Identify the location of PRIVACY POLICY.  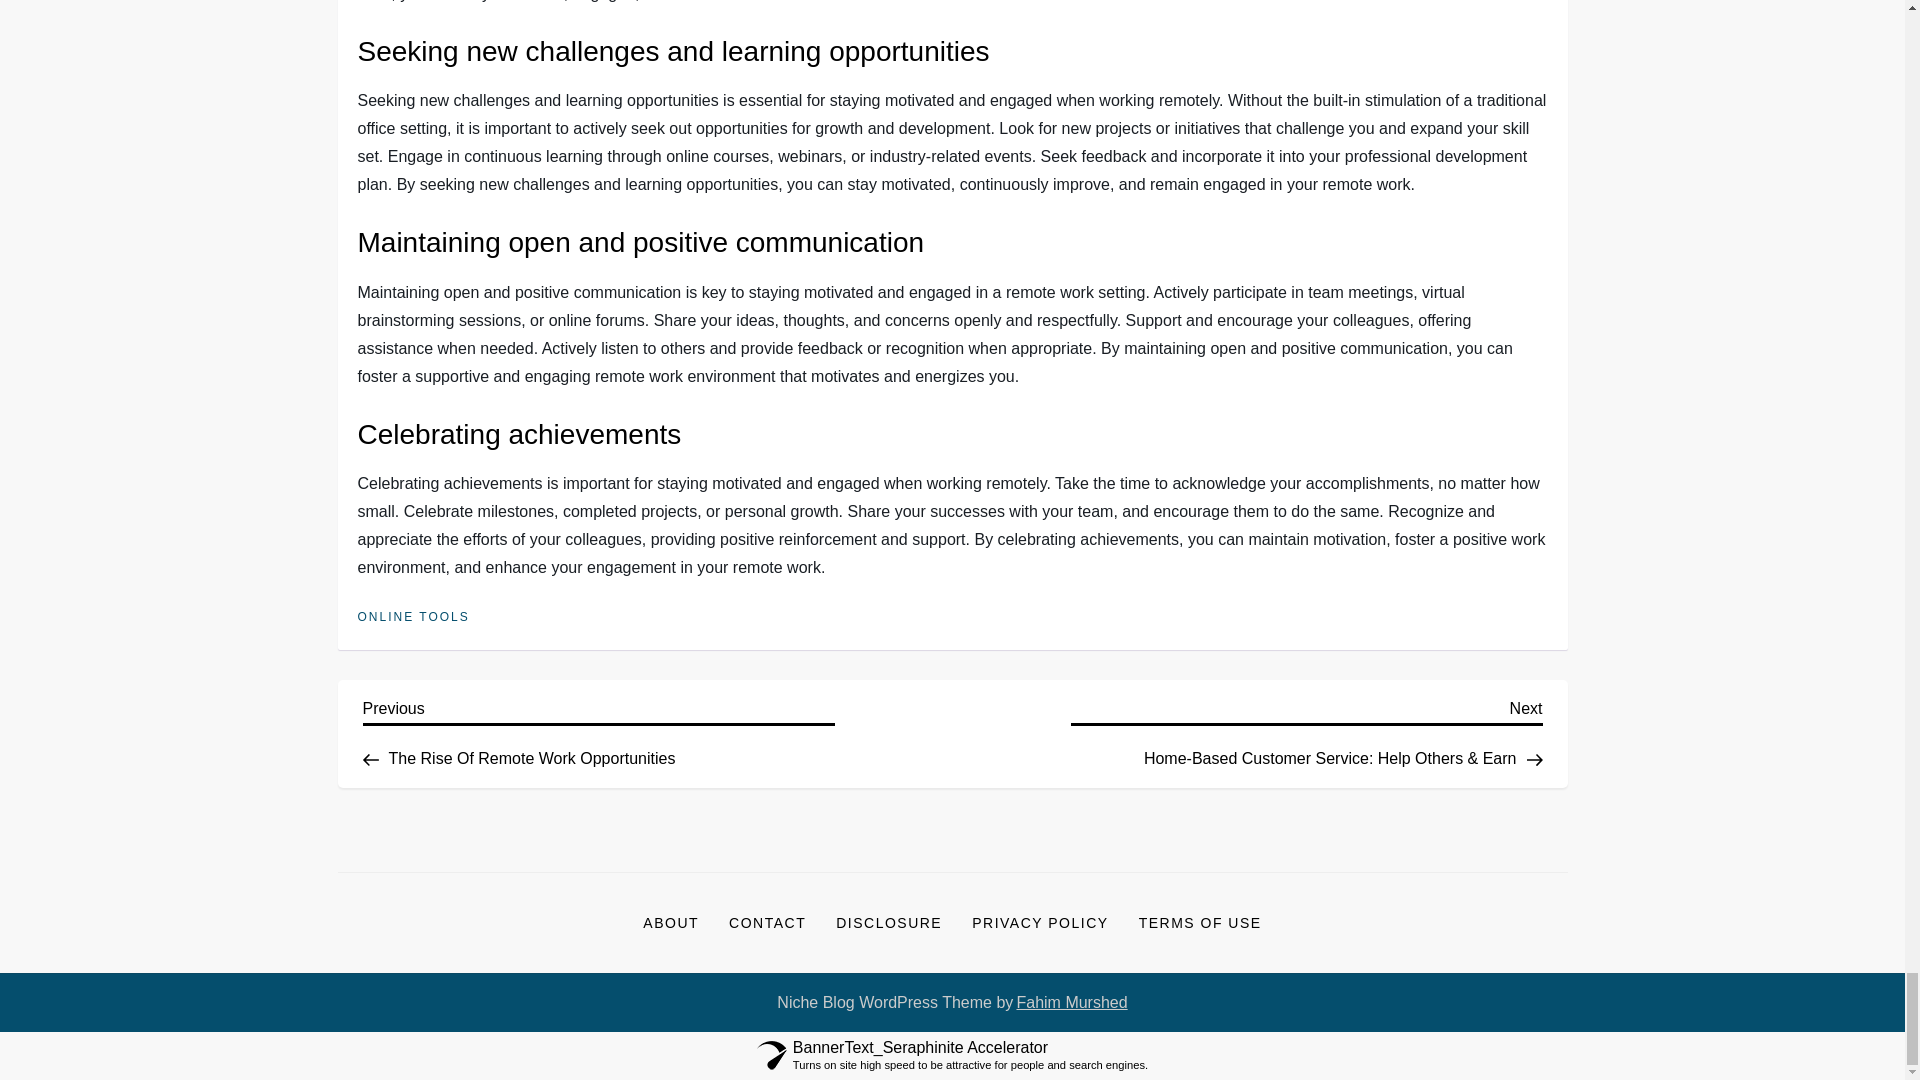
(414, 618).